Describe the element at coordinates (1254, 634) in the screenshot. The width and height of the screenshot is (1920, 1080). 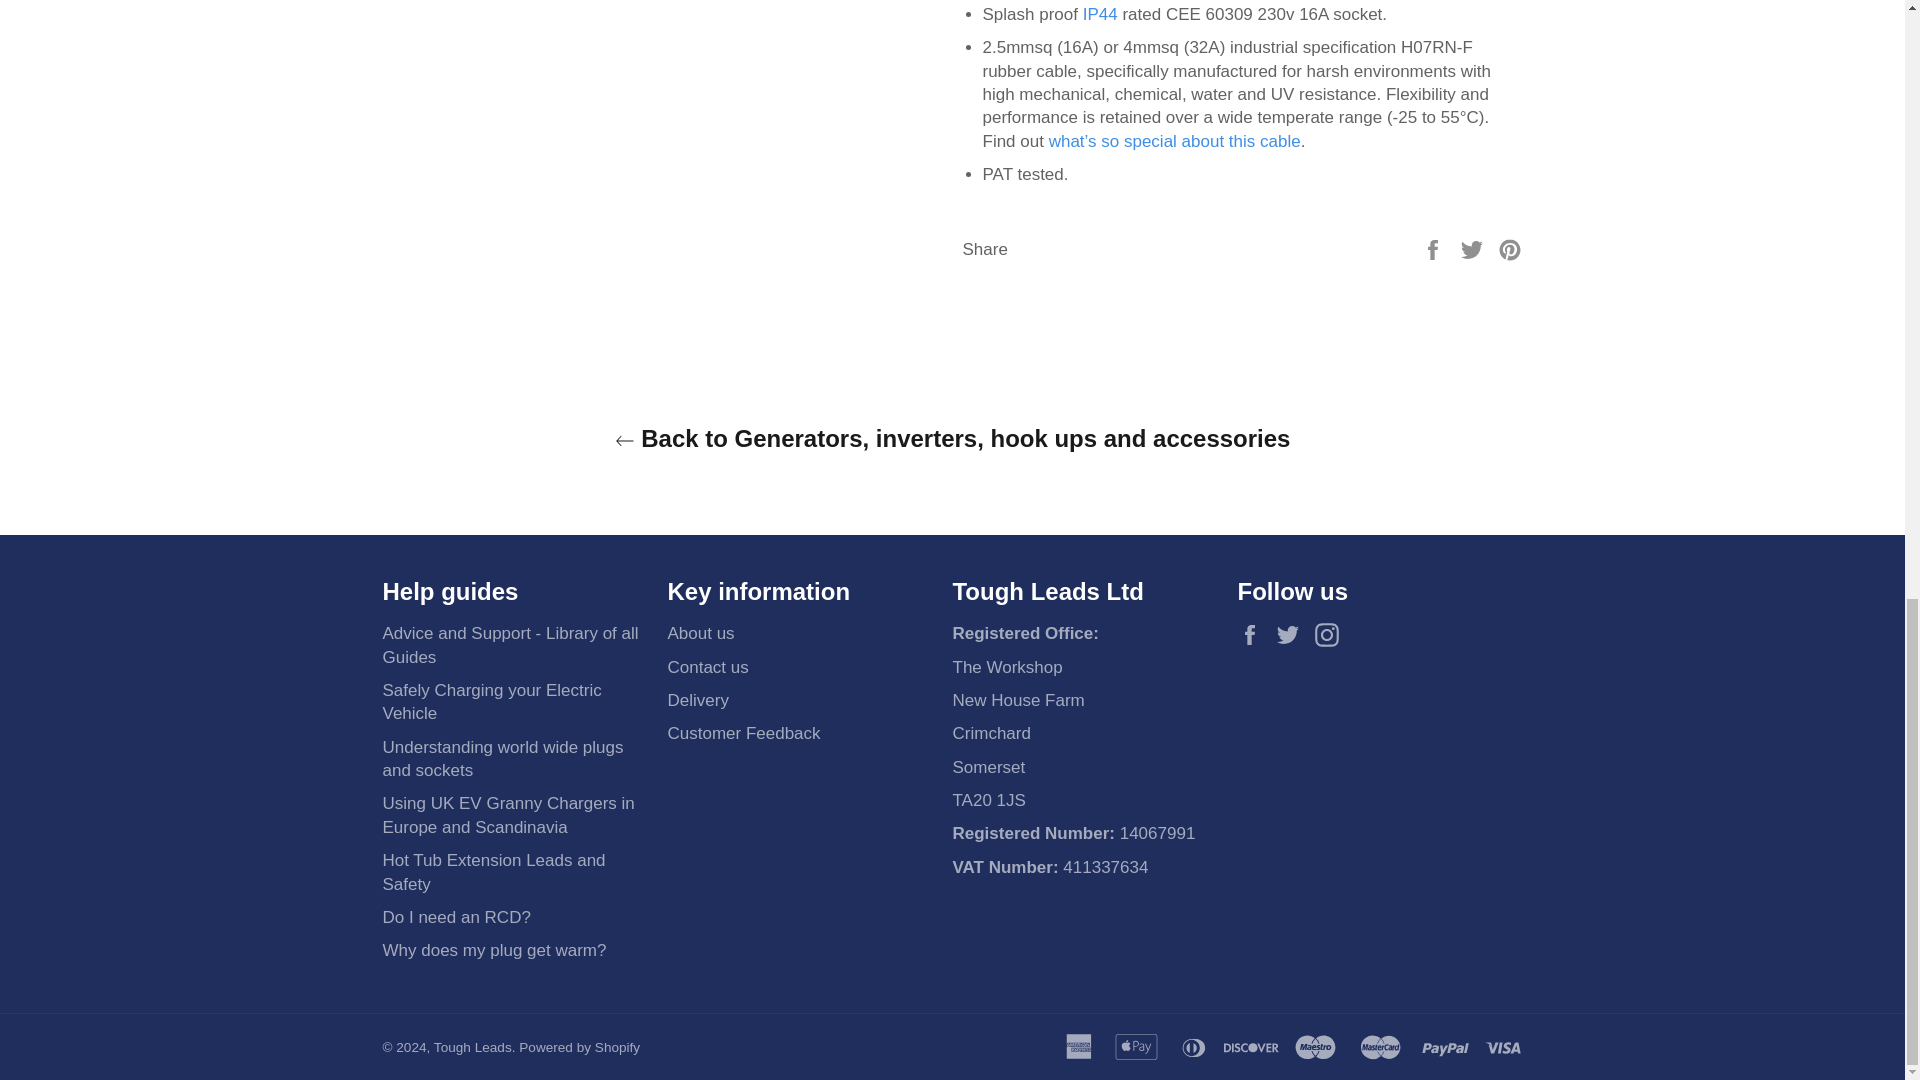
I see `Tough Leads on Facebook` at that location.